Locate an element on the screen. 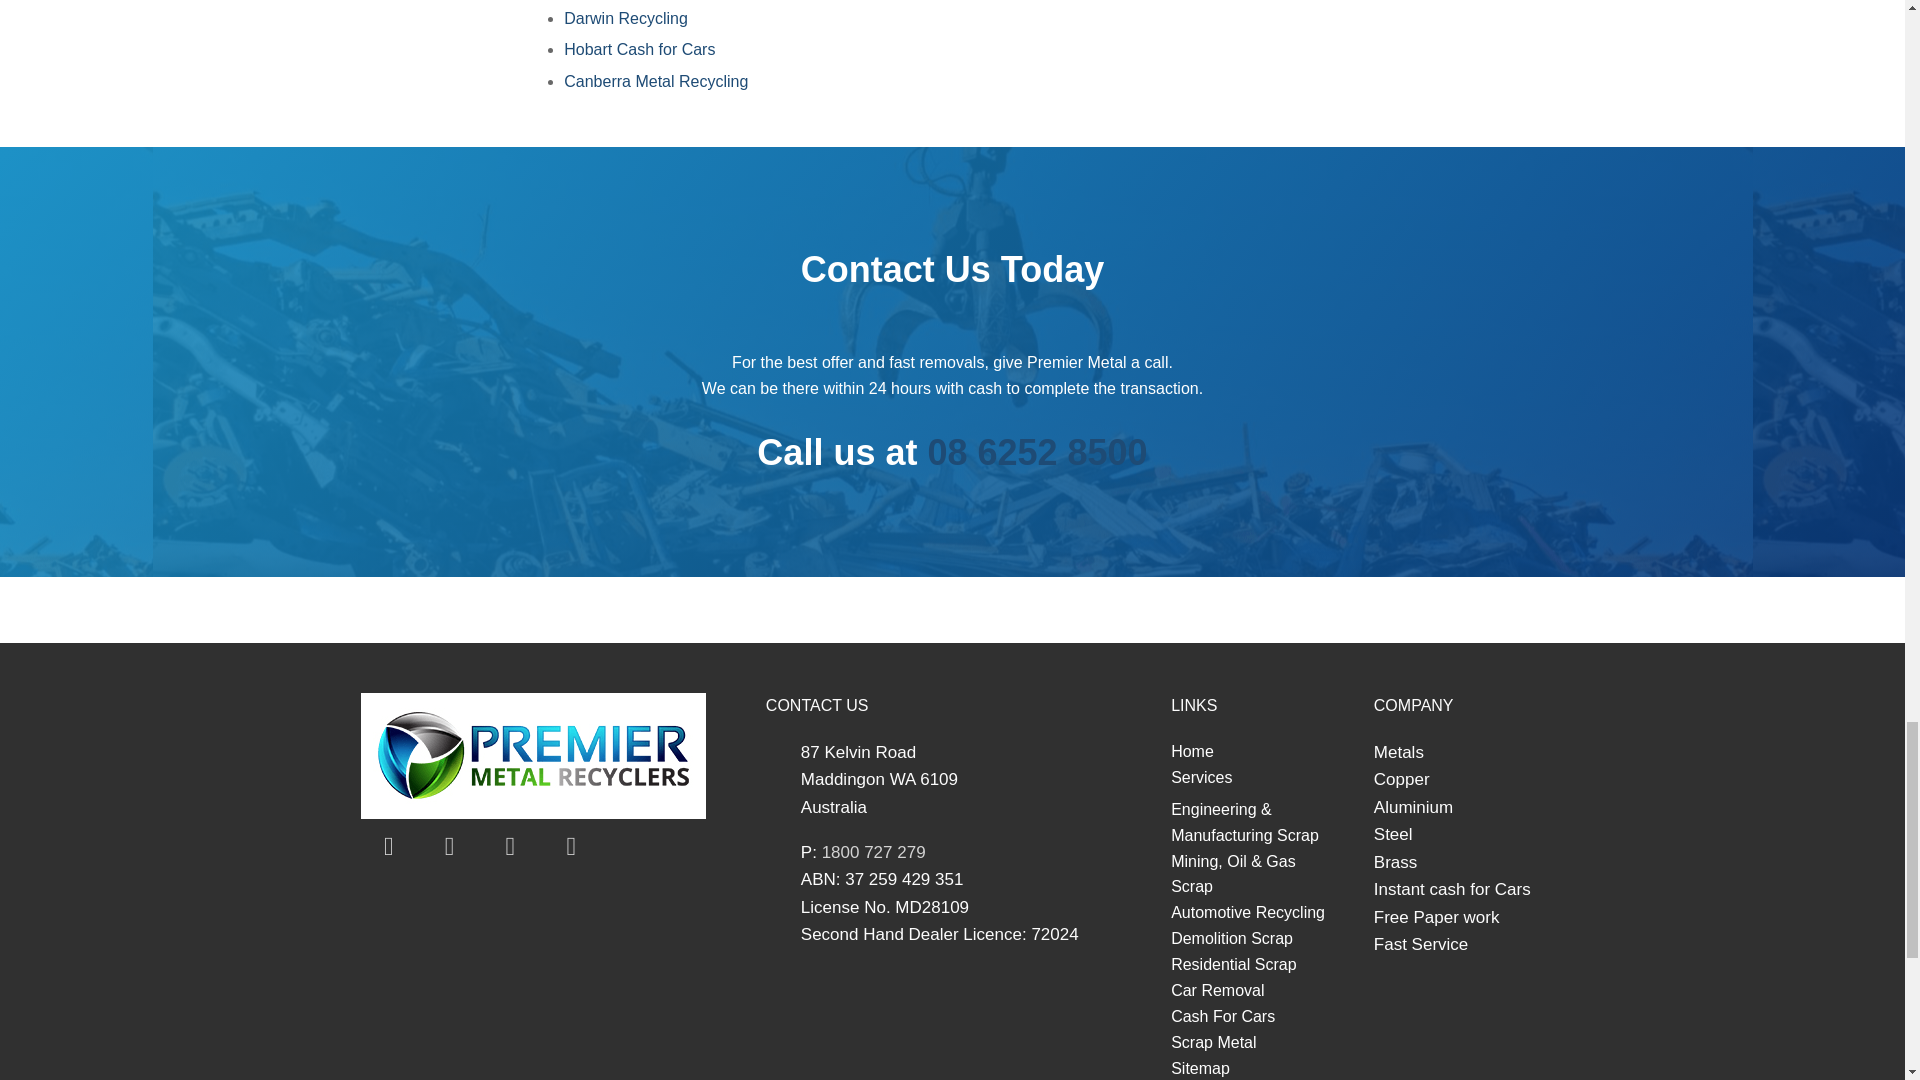  linkedin is located at coordinates (510, 846).